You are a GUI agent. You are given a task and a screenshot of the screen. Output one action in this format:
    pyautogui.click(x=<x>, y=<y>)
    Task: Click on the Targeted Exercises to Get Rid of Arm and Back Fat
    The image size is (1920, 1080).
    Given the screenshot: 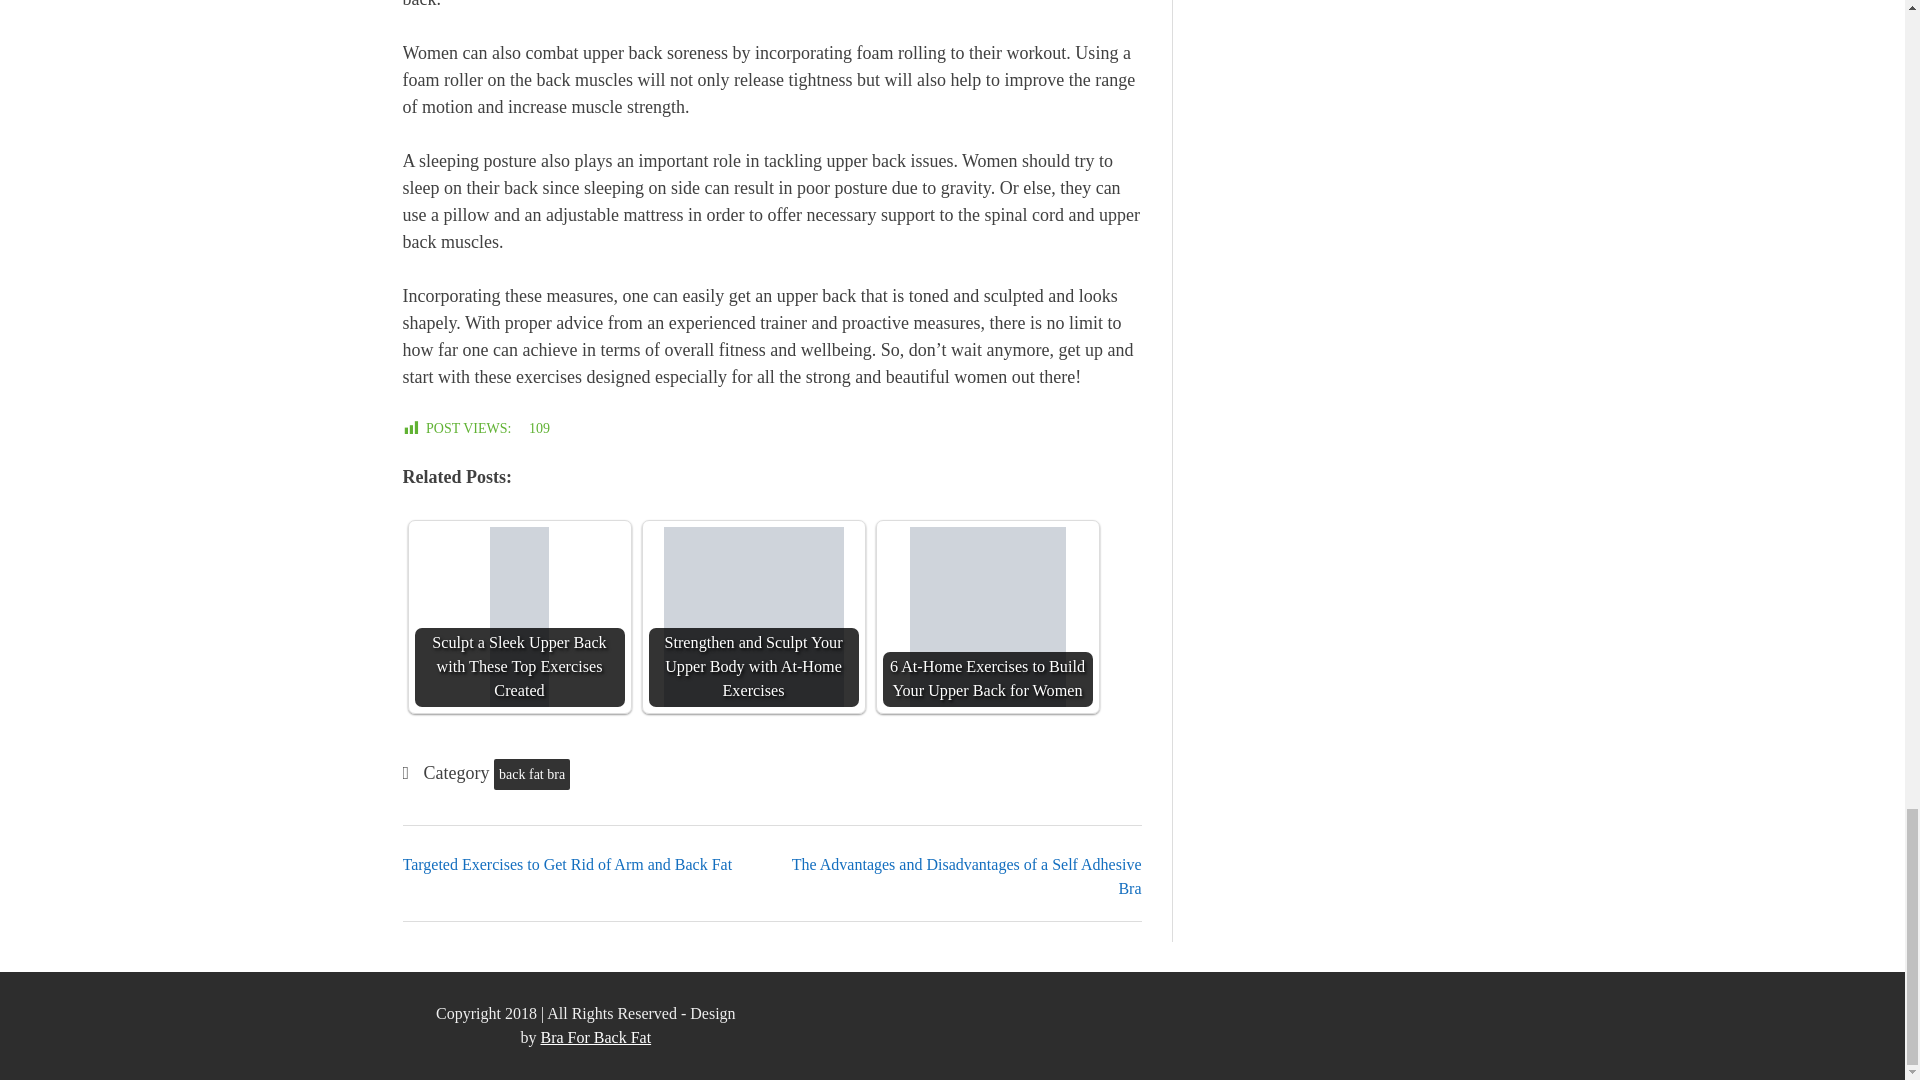 What is the action you would take?
    pyautogui.click(x=566, y=864)
    